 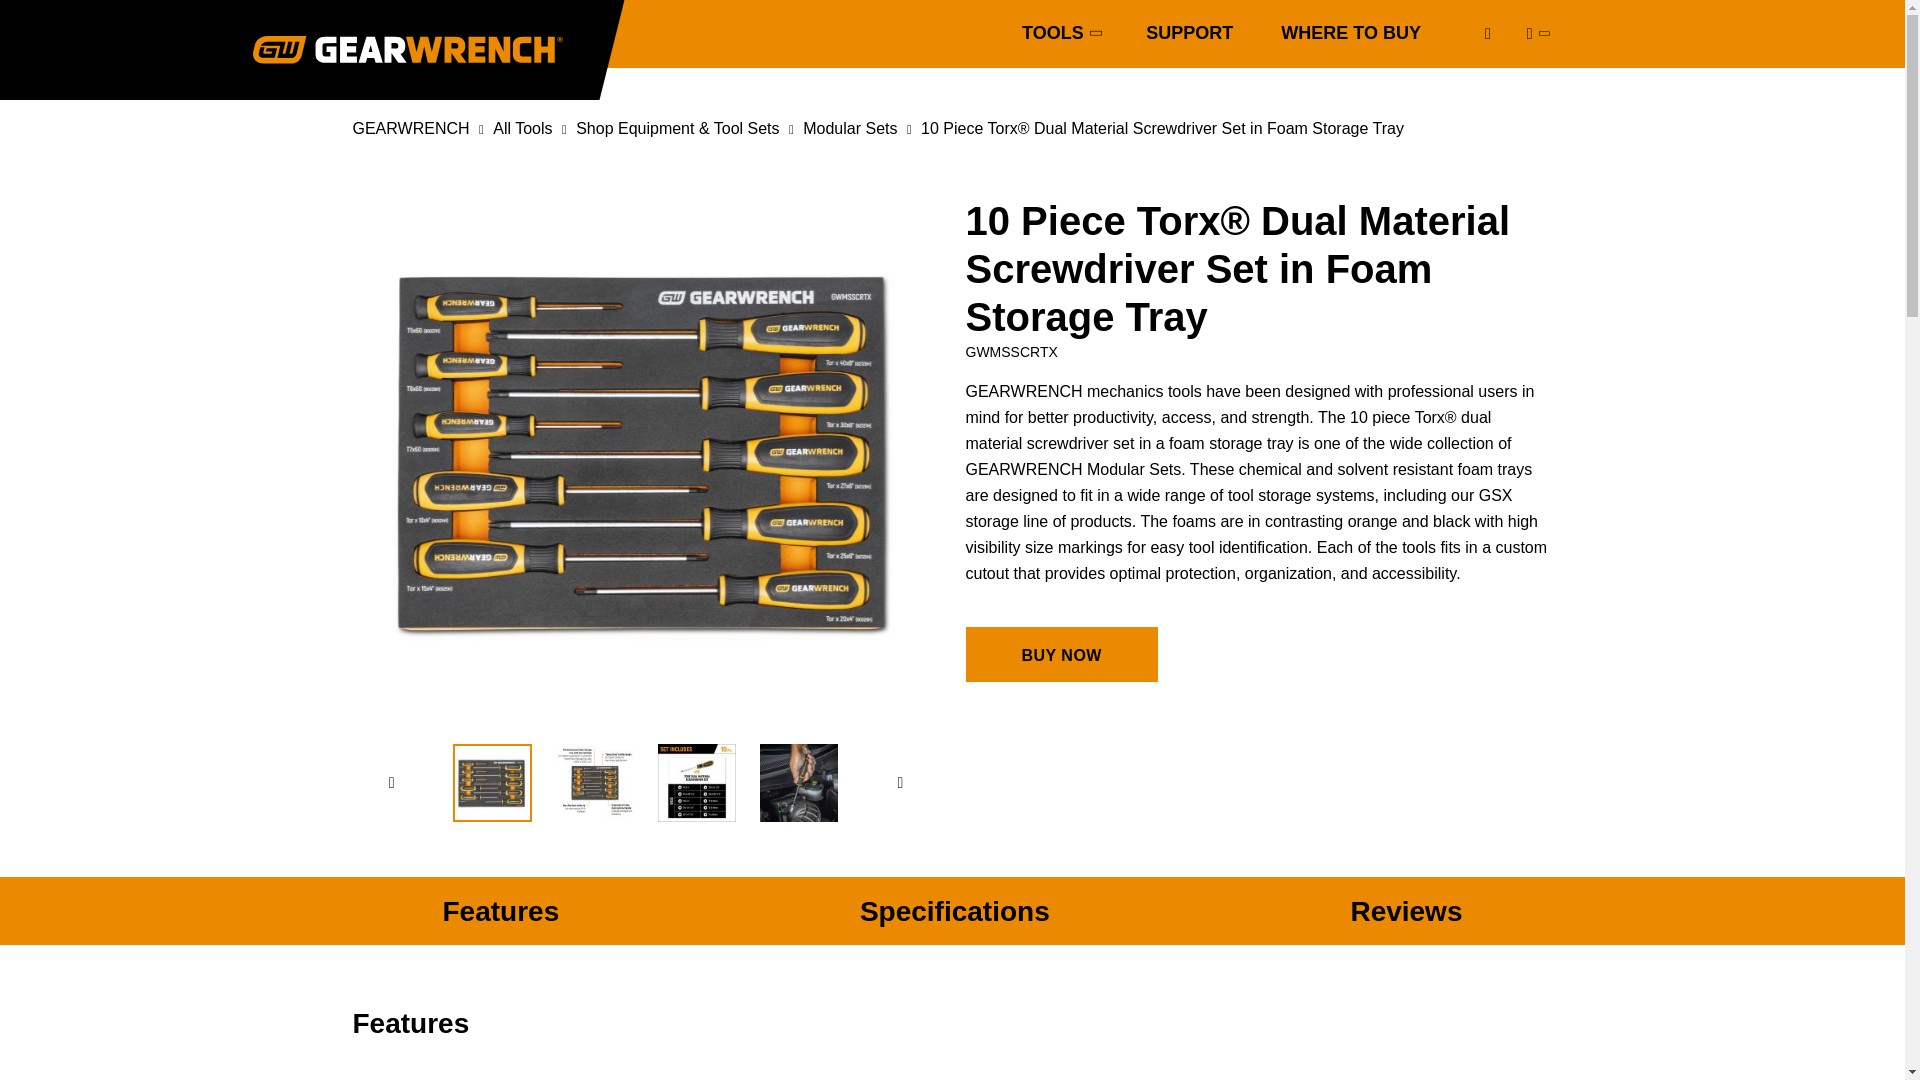 What do you see at coordinates (1350, 34) in the screenshot?
I see `WHERE TO BUY` at bounding box center [1350, 34].